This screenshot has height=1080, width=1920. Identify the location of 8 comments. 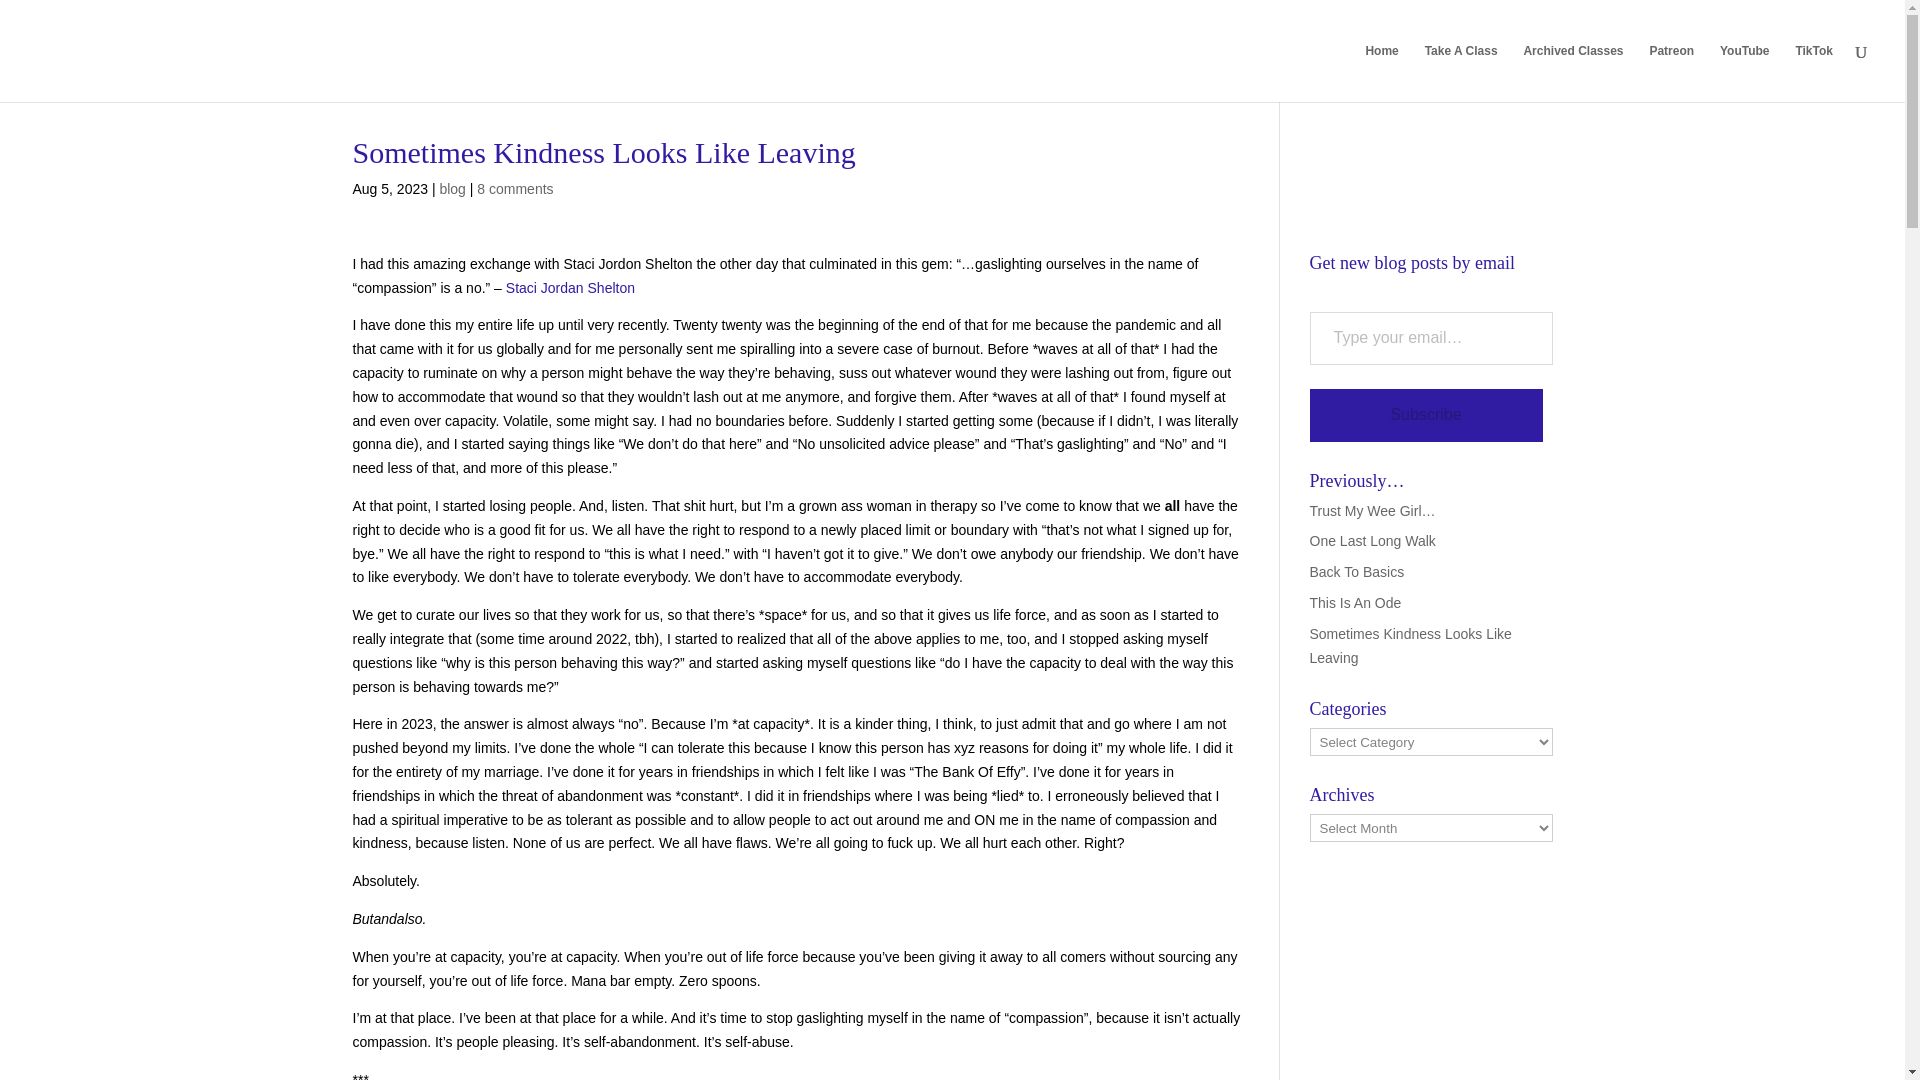
(514, 188).